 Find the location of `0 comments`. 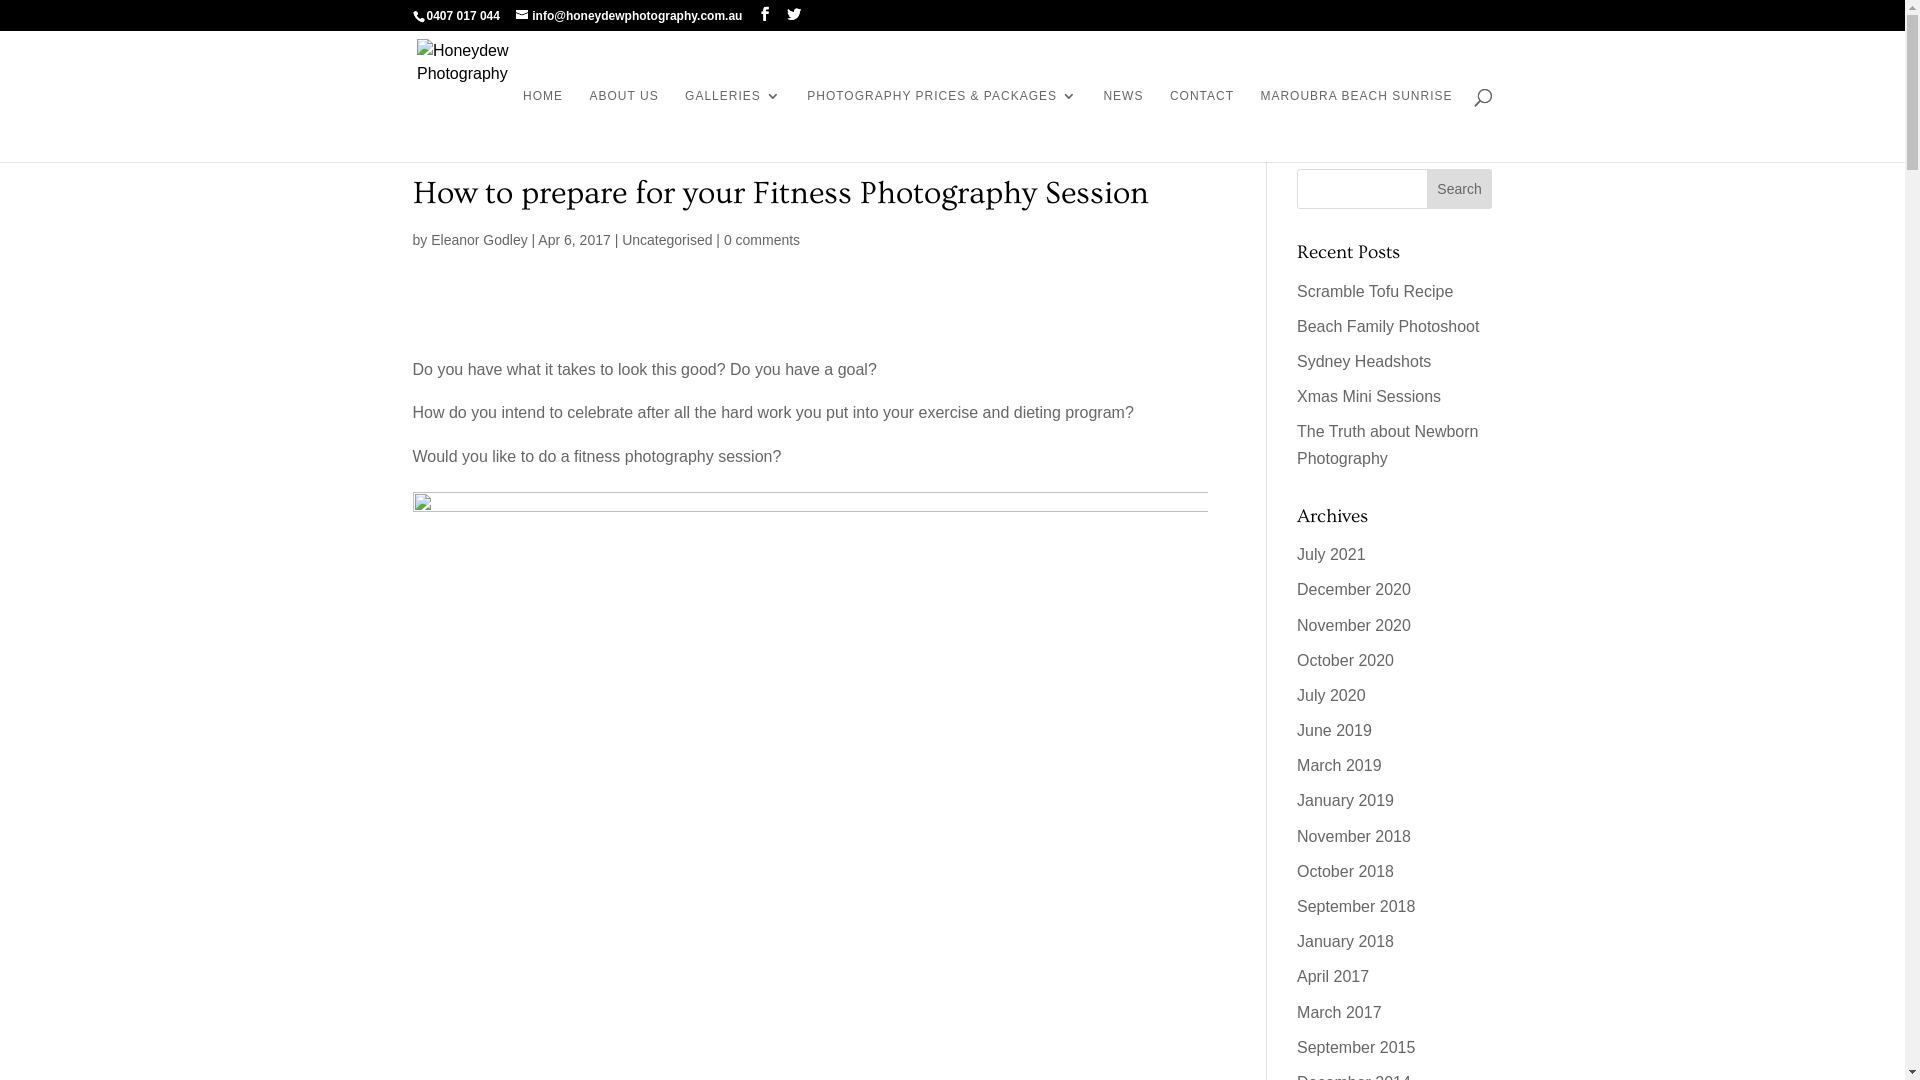

0 comments is located at coordinates (762, 240).